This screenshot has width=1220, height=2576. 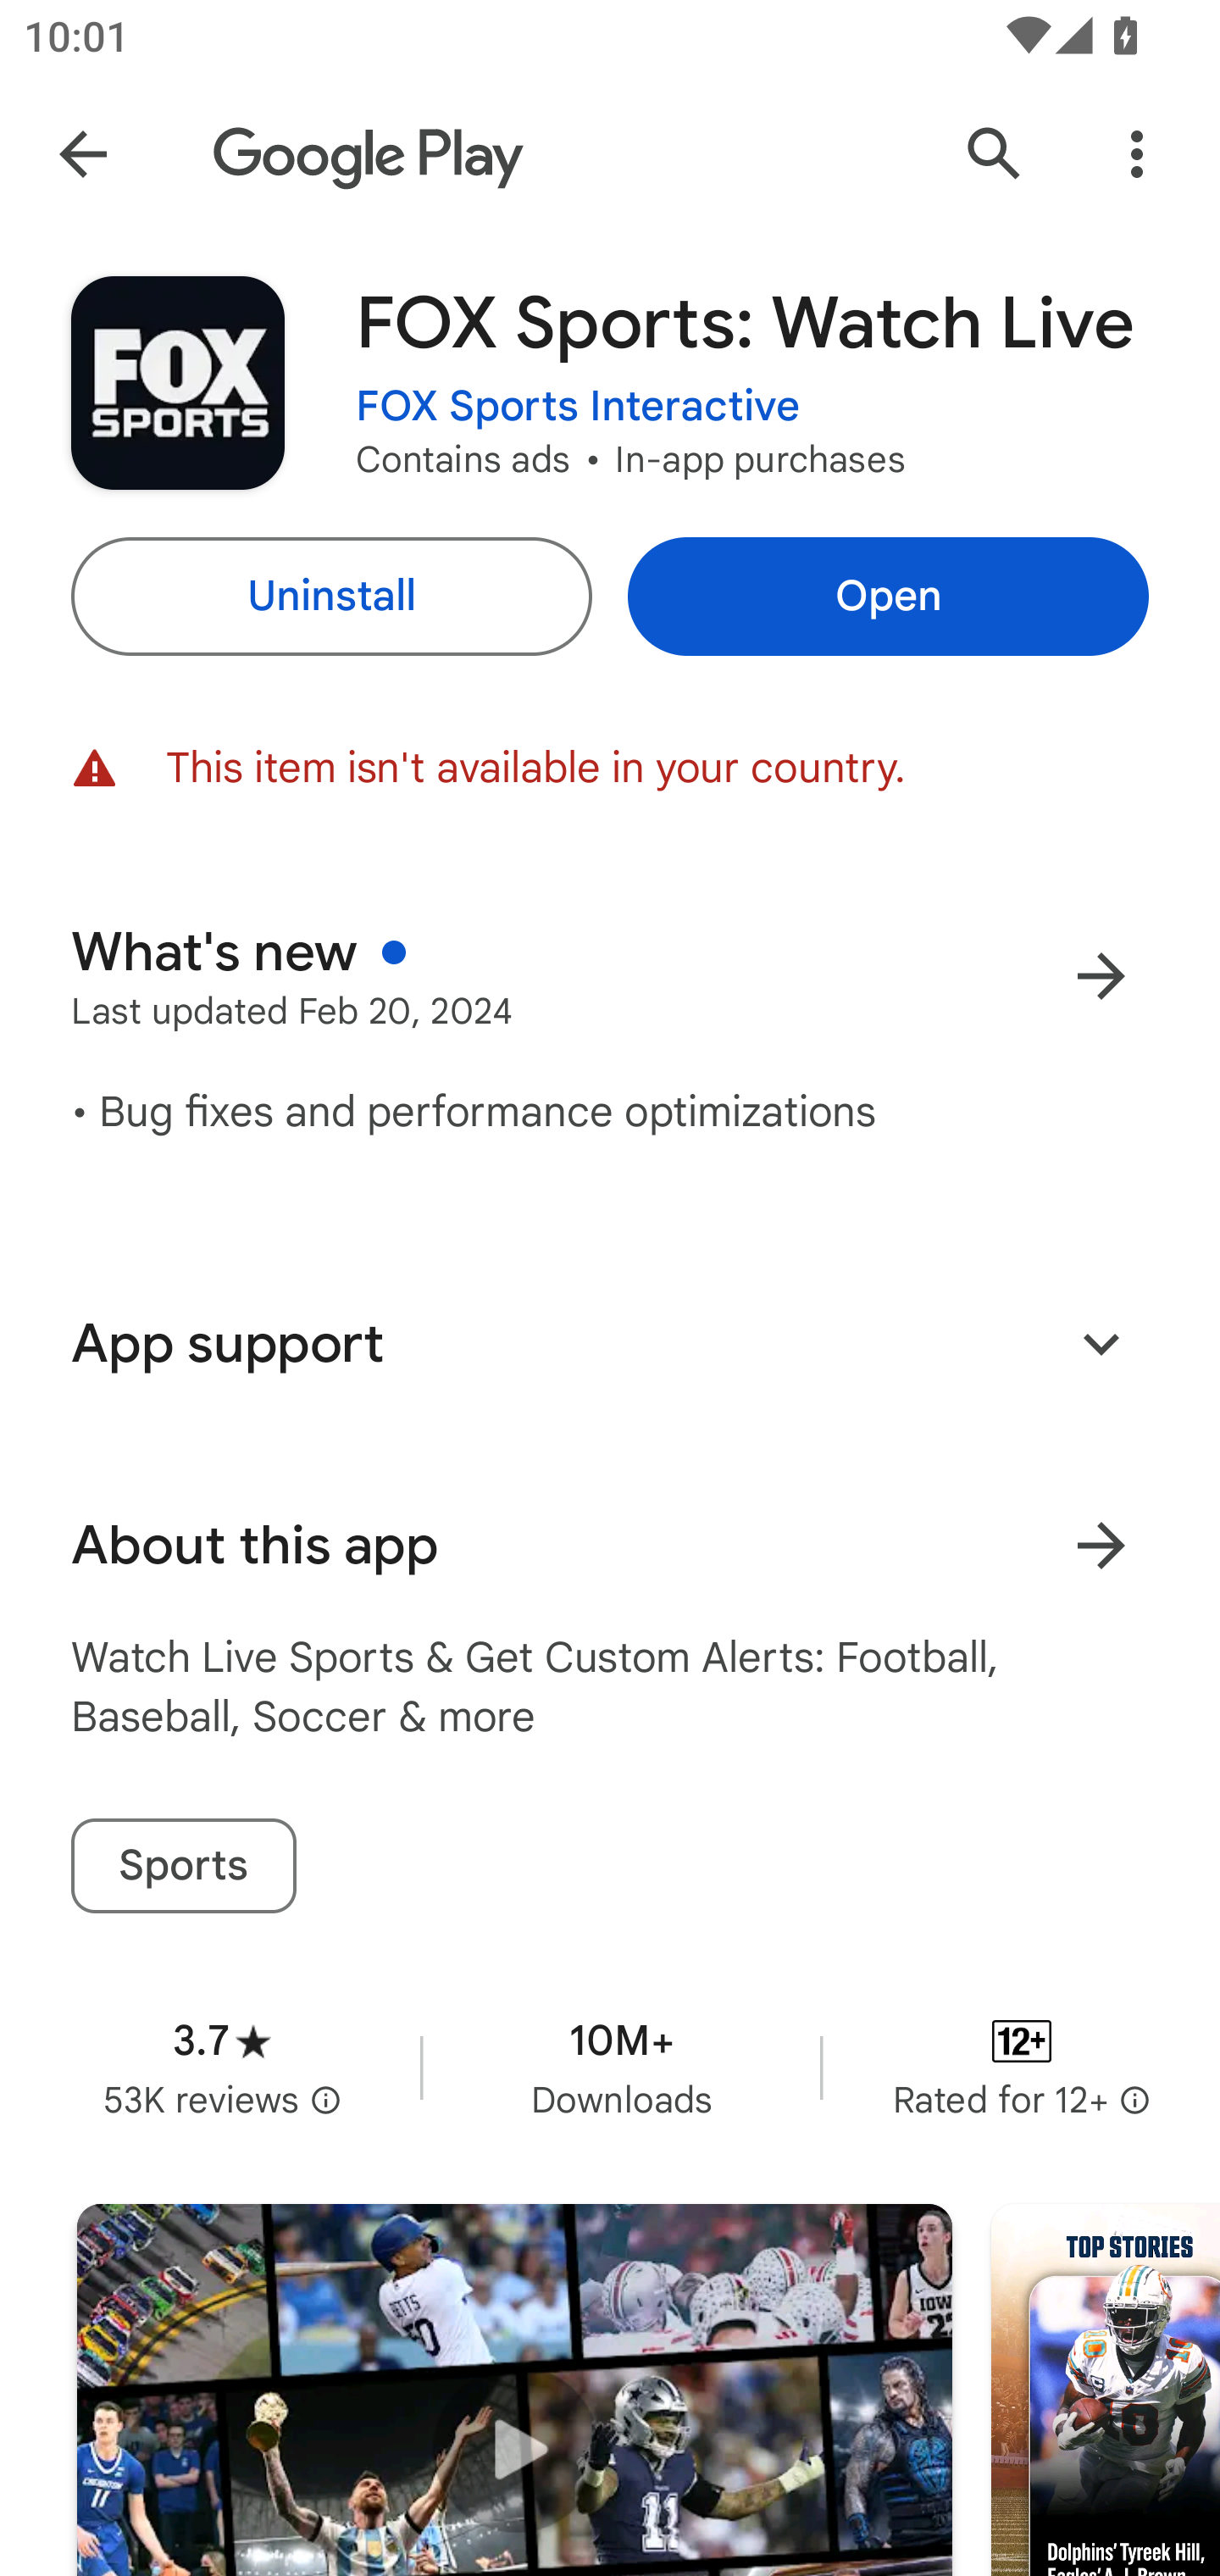 What do you see at coordinates (610, 1343) in the screenshot?
I see `App support Expand` at bounding box center [610, 1343].